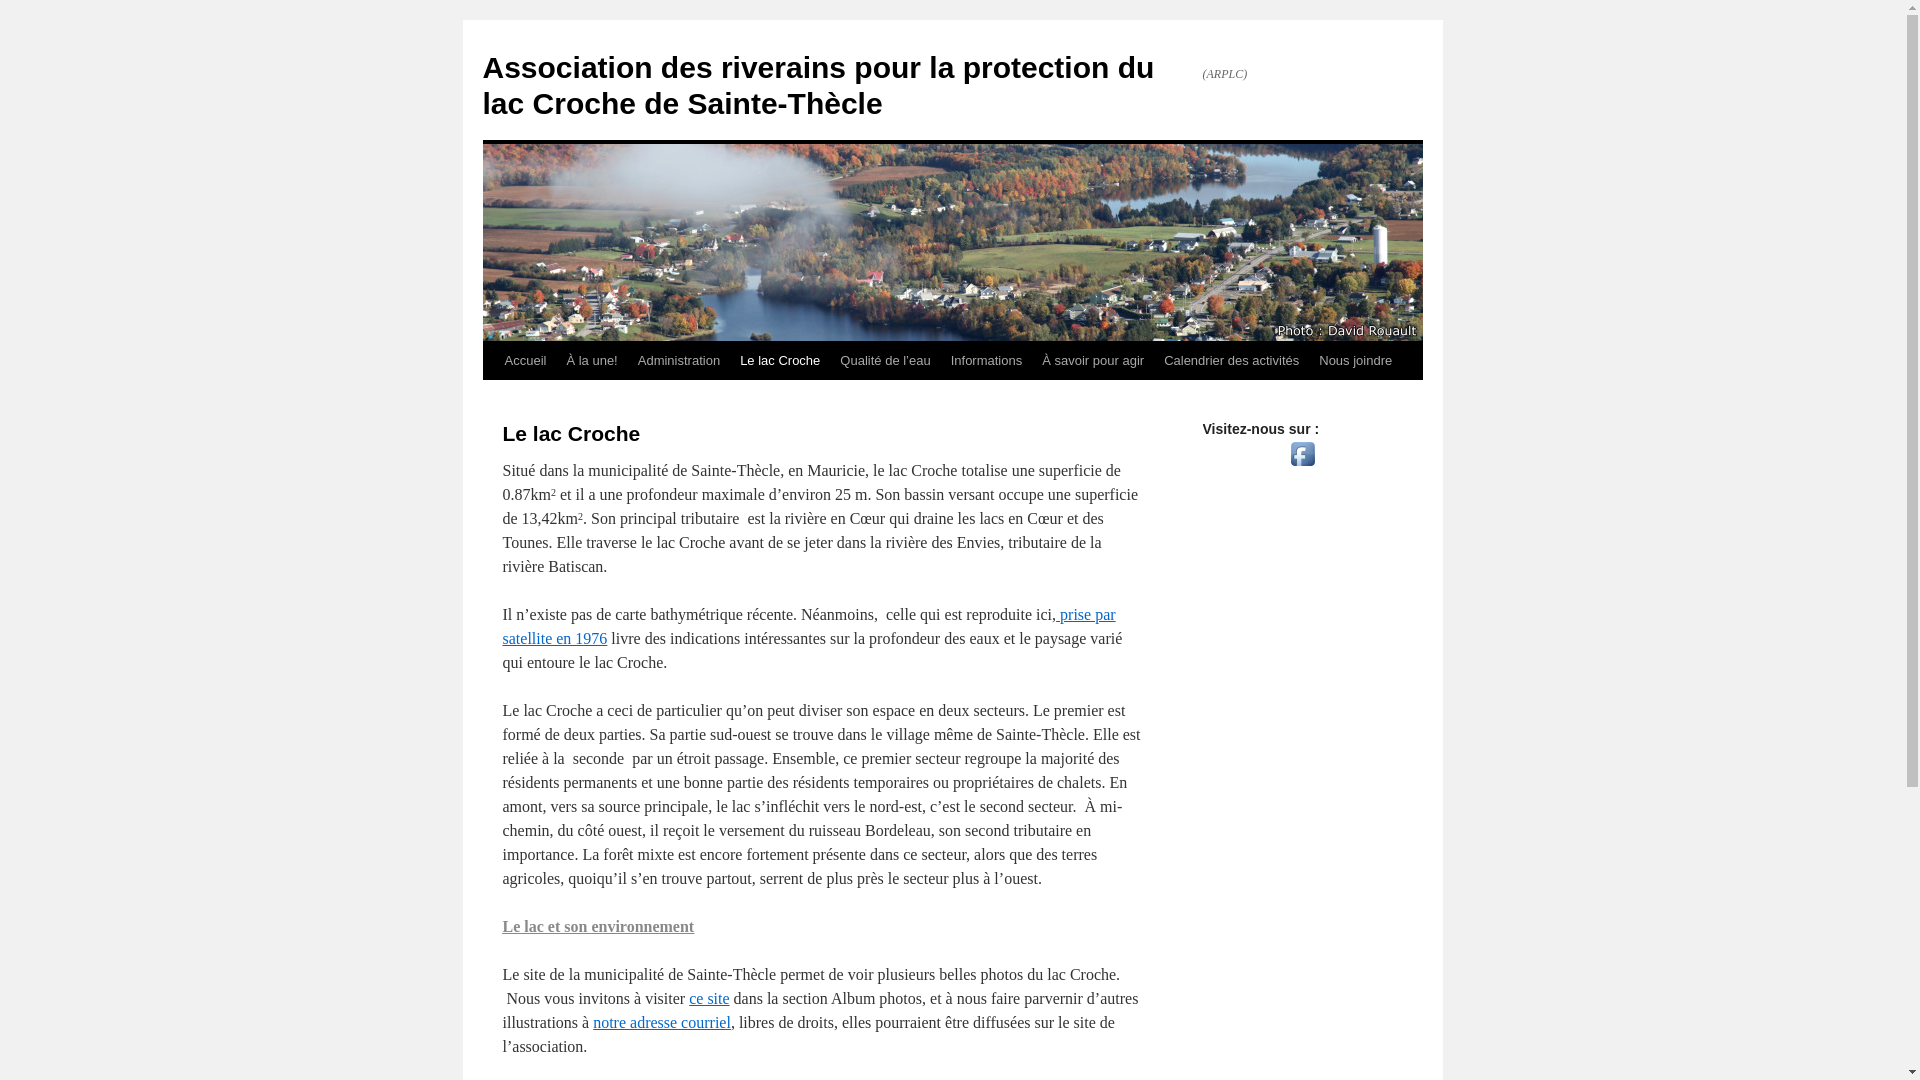  I want to click on Aller au contenu, so click(492, 398).